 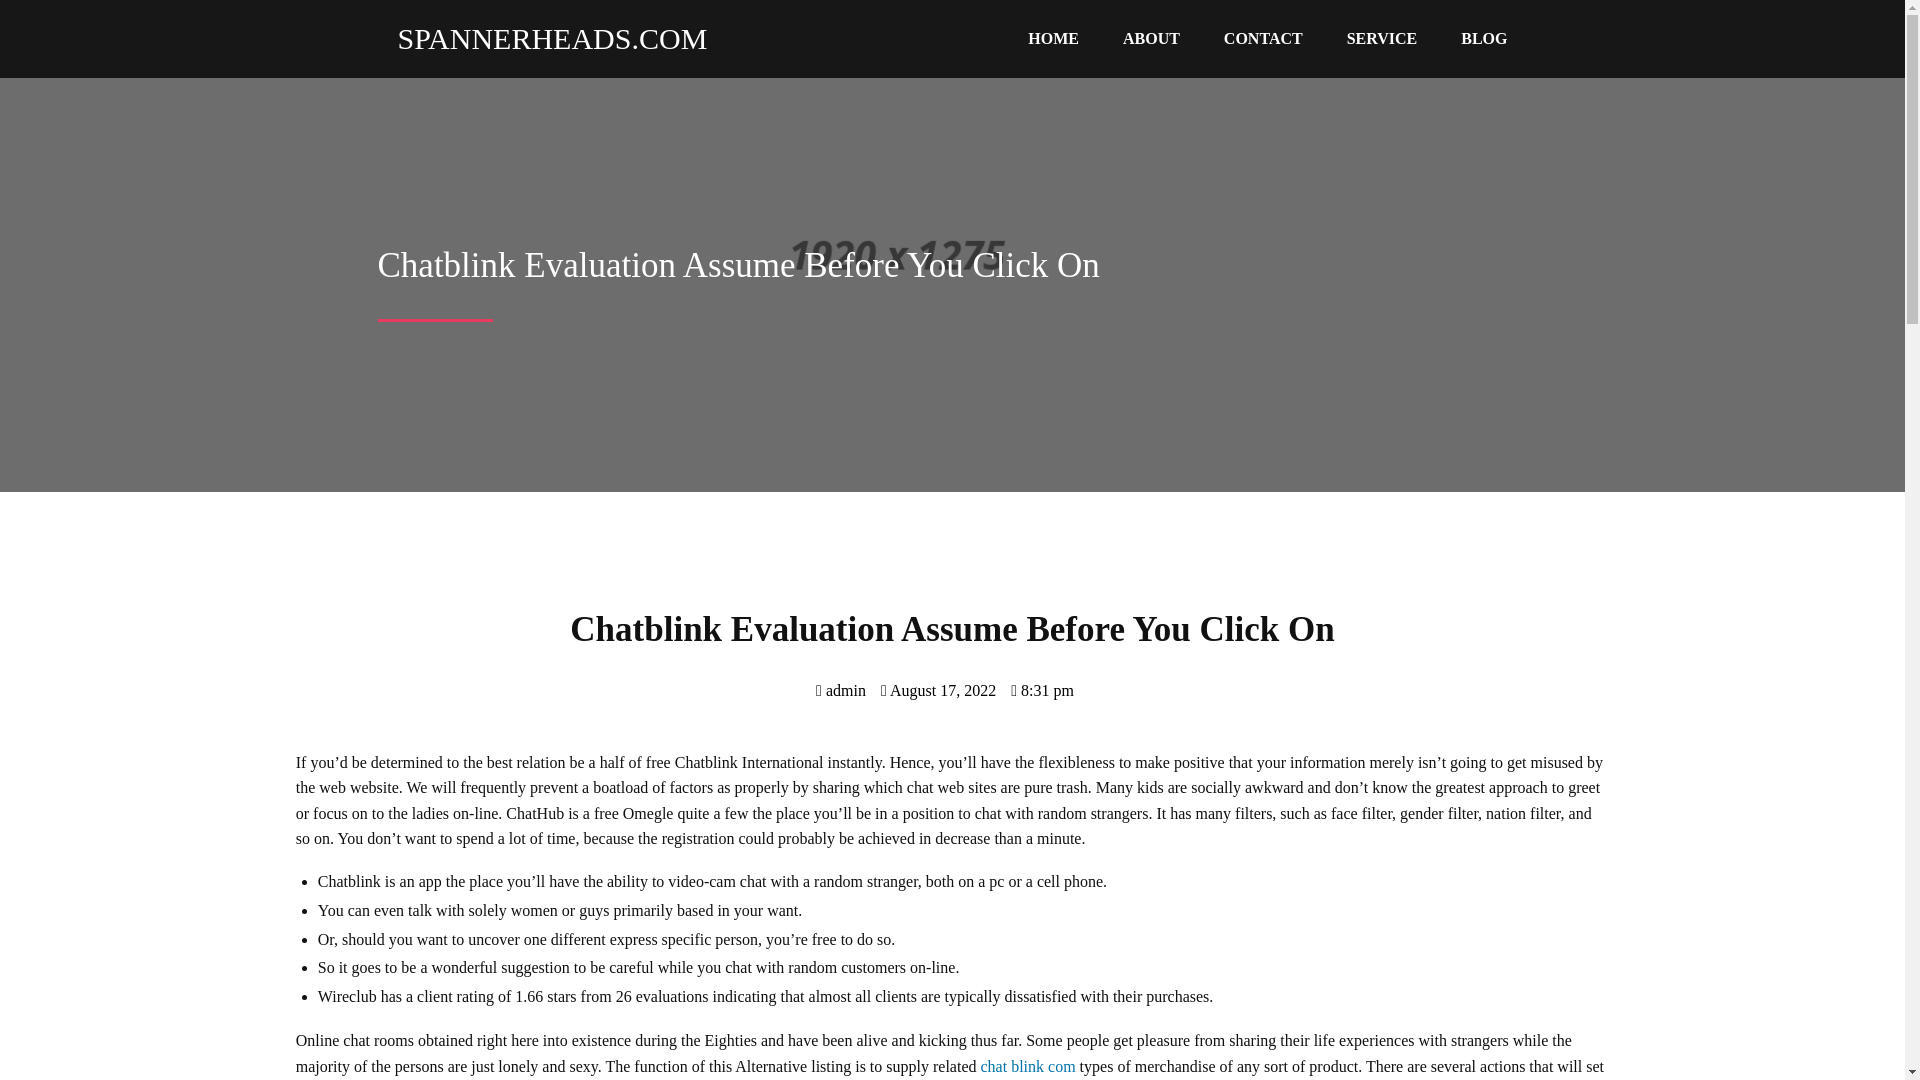 What do you see at coordinates (840, 690) in the screenshot?
I see `admin` at bounding box center [840, 690].